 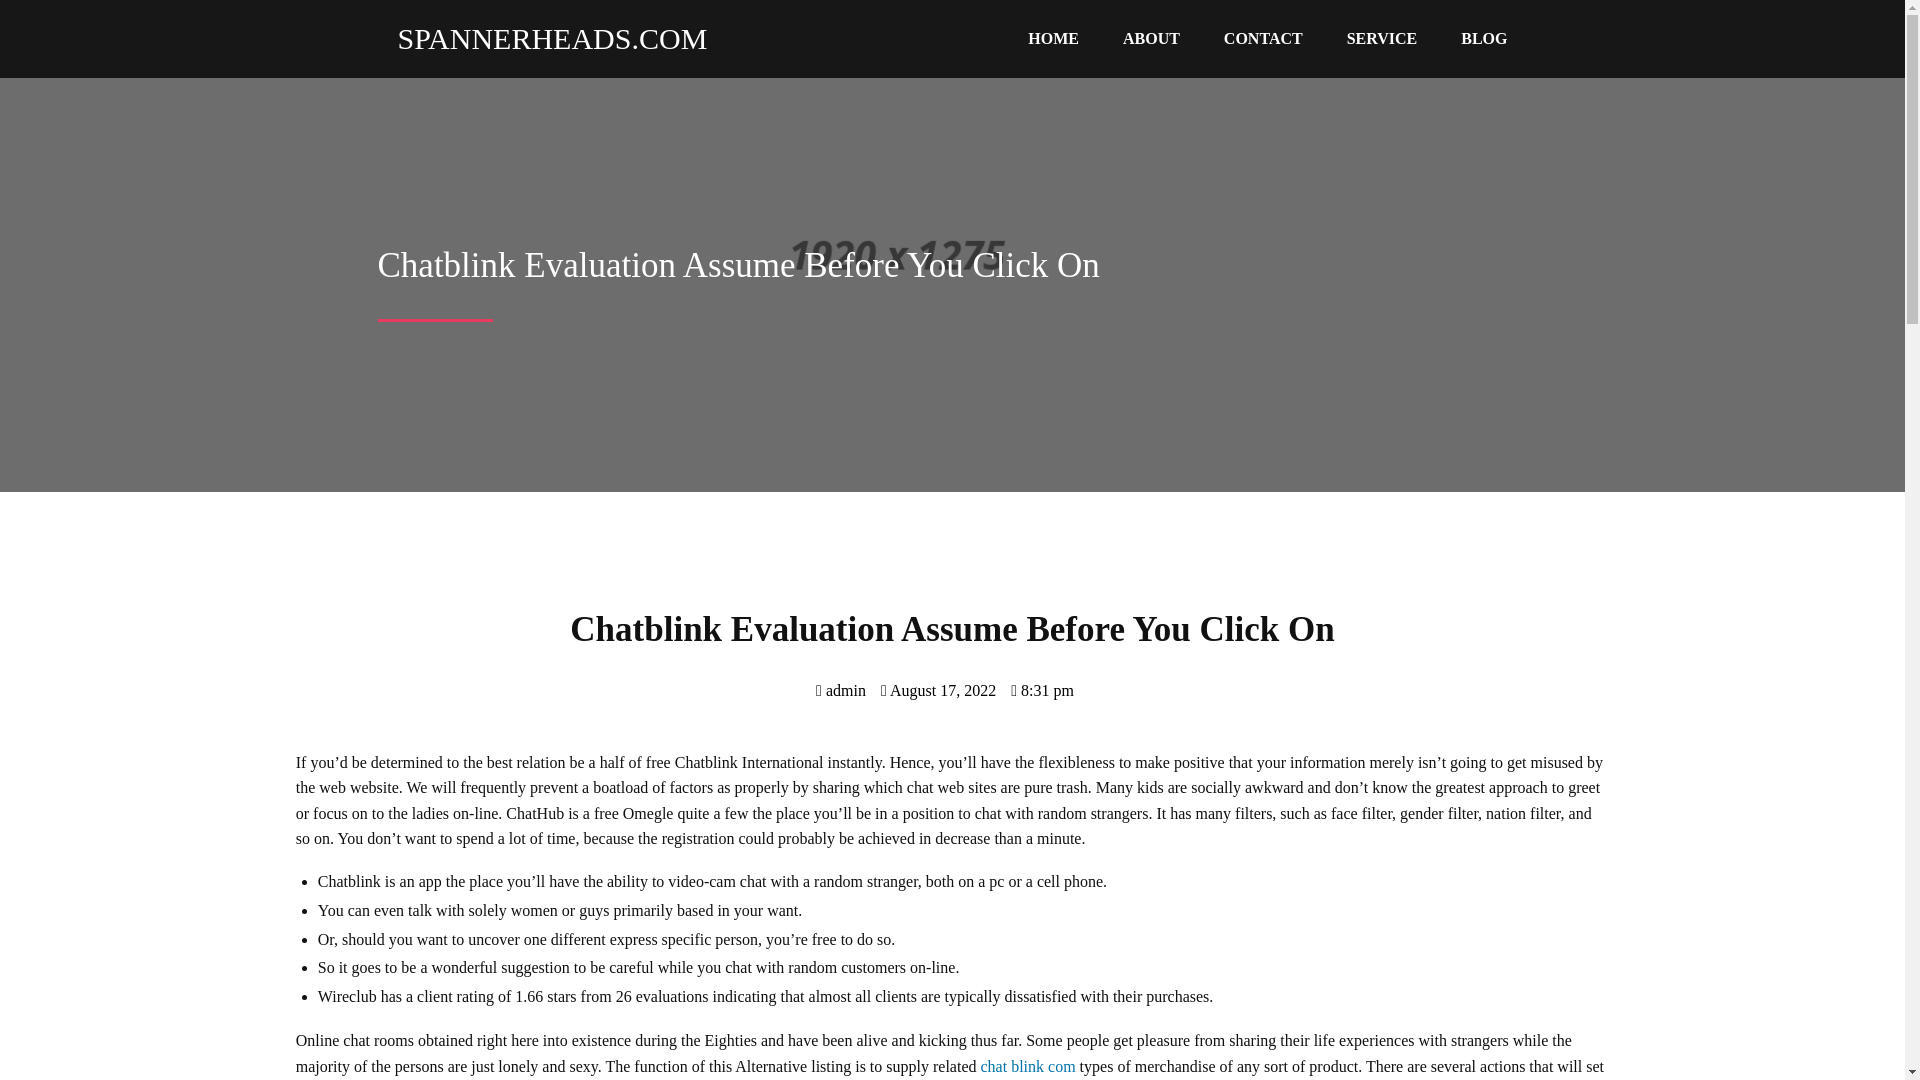 What do you see at coordinates (840, 690) in the screenshot?
I see `admin` at bounding box center [840, 690].